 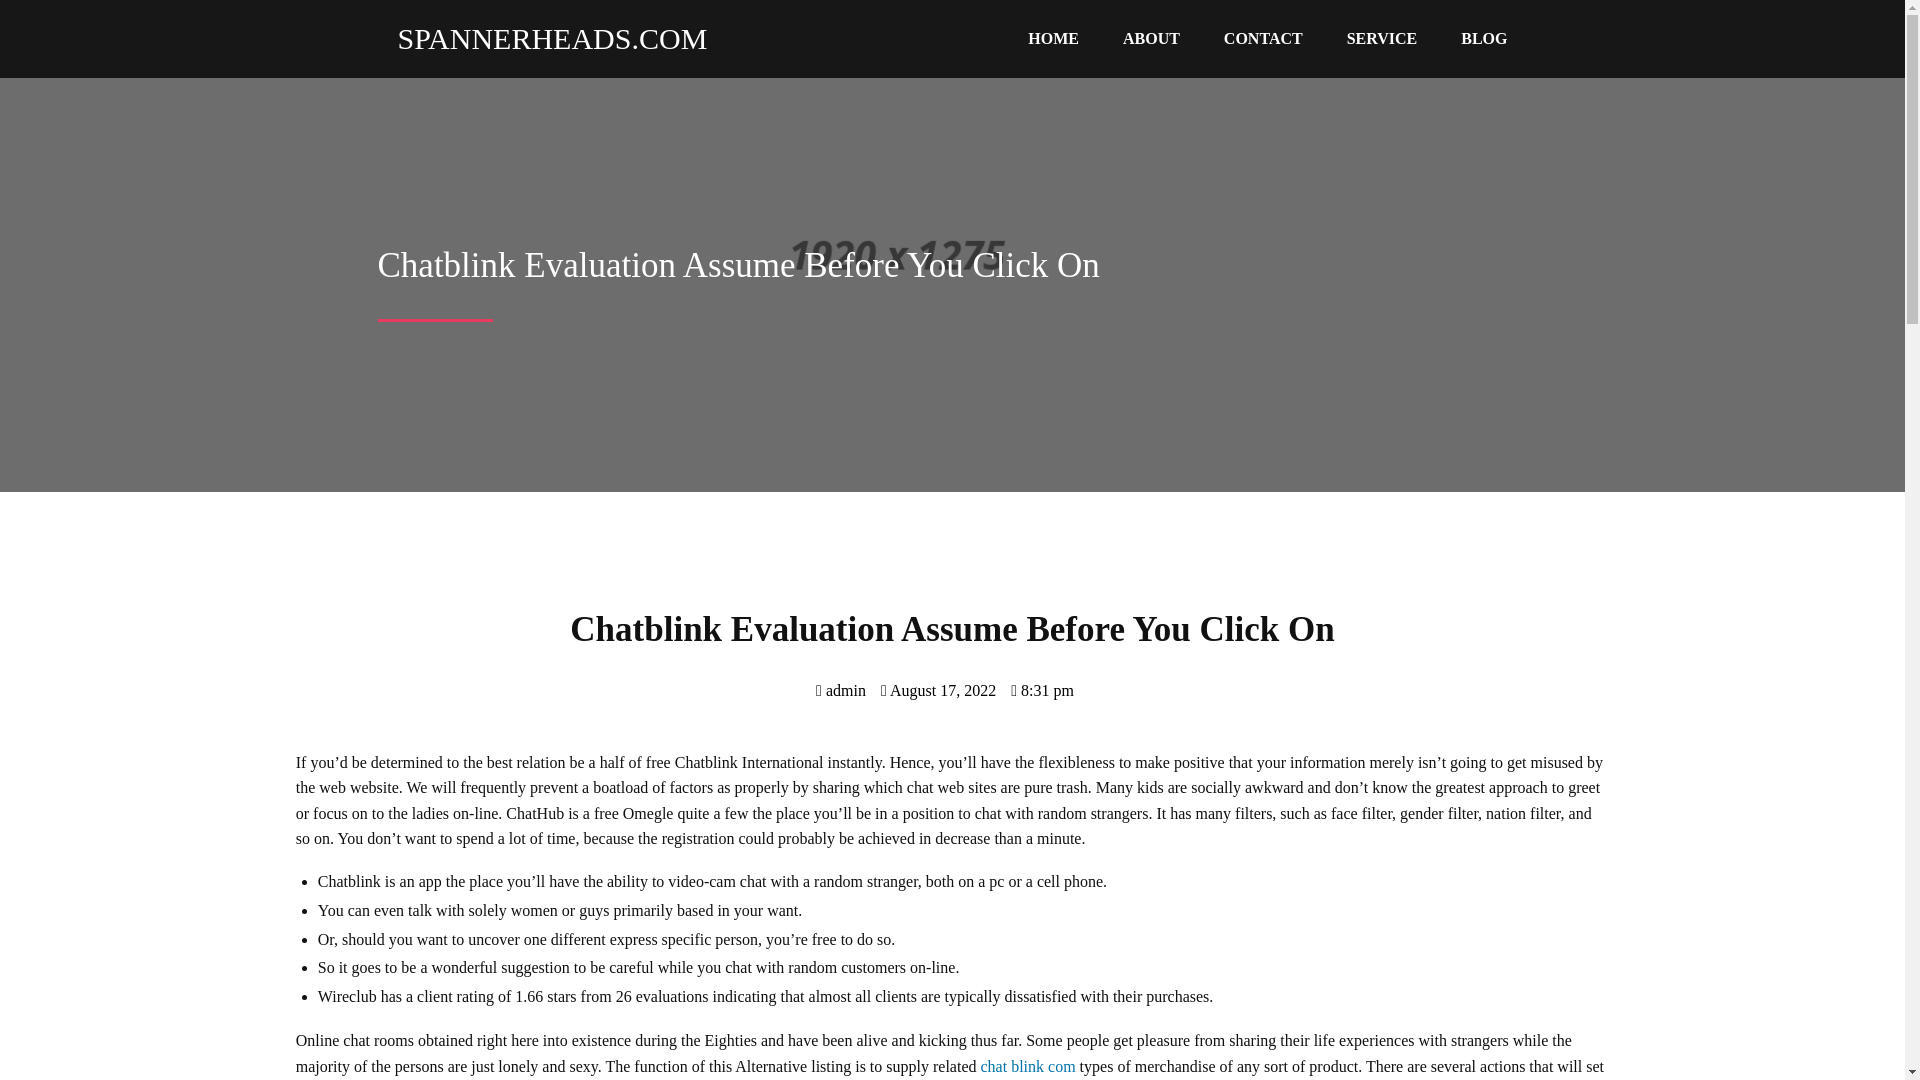 What do you see at coordinates (840, 690) in the screenshot?
I see `admin` at bounding box center [840, 690].